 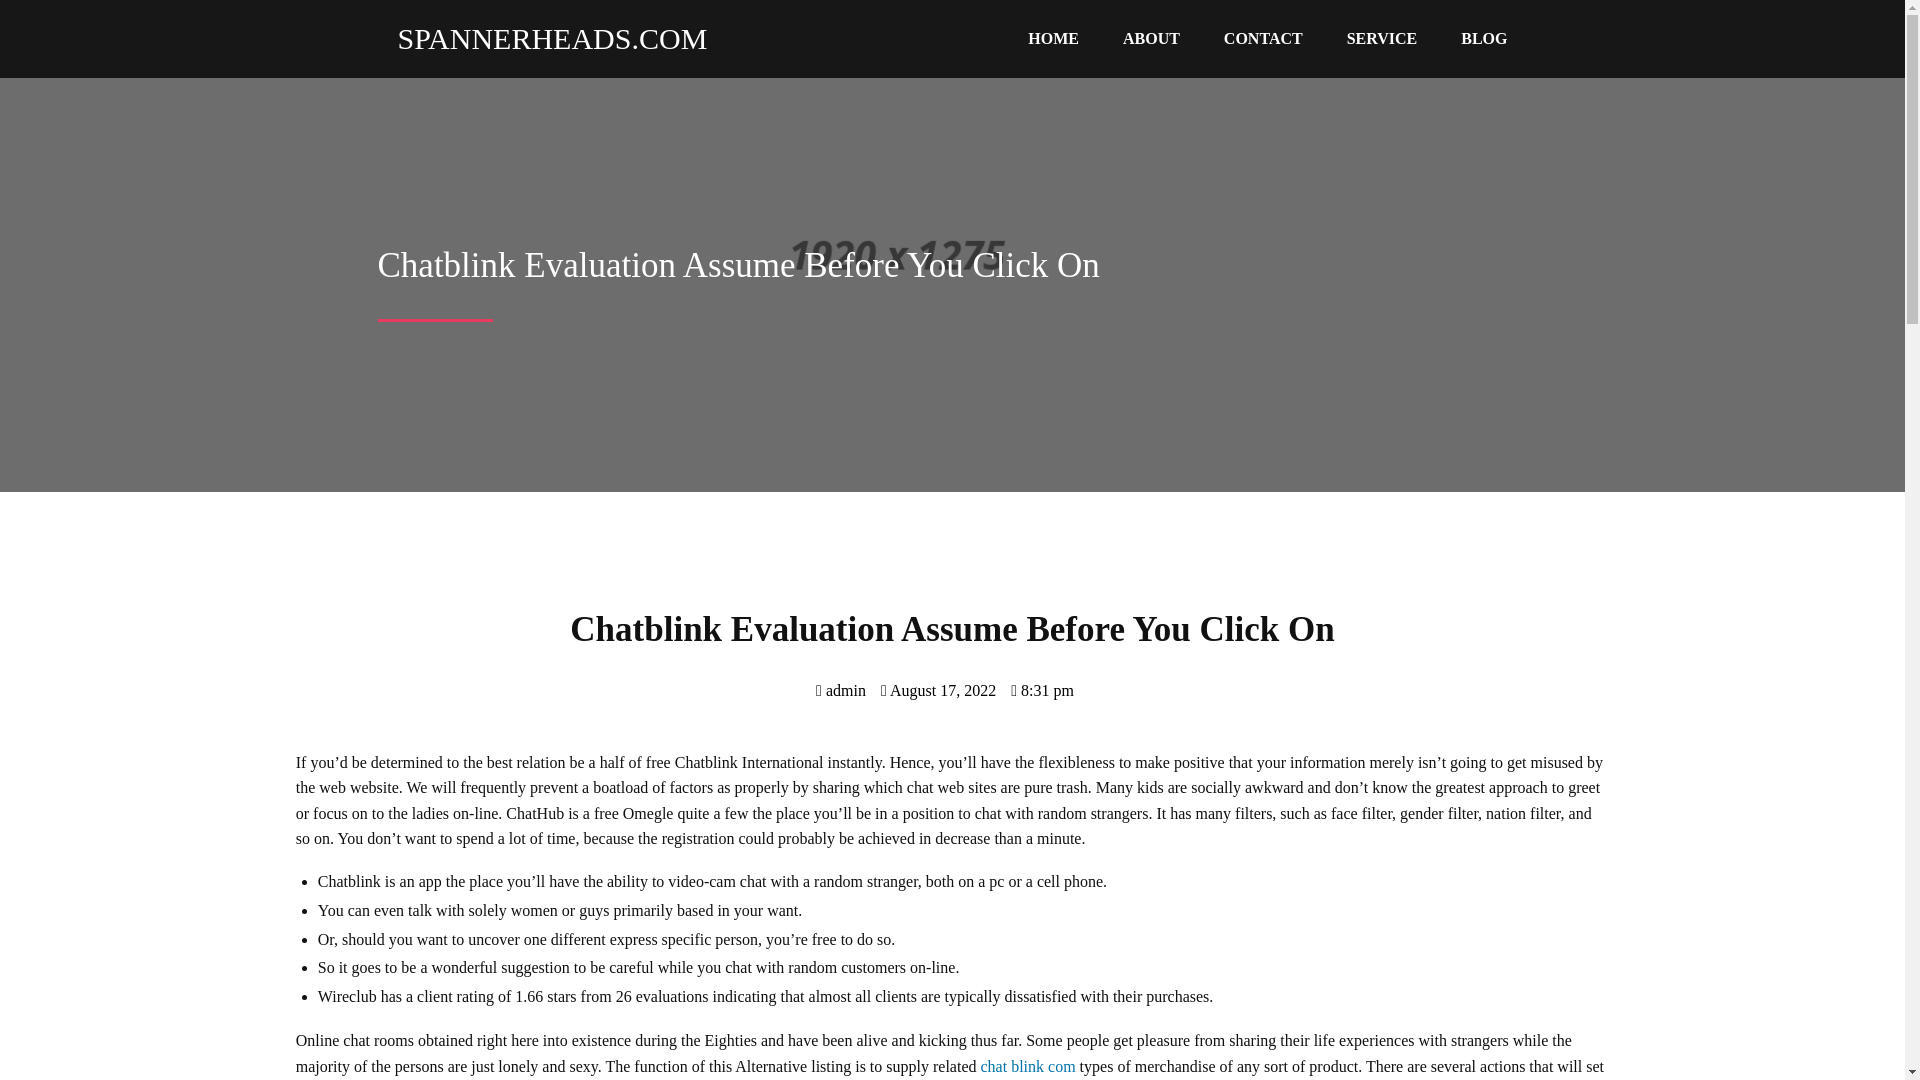 What do you see at coordinates (840, 690) in the screenshot?
I see `admin` at bounding box center [840, 690].